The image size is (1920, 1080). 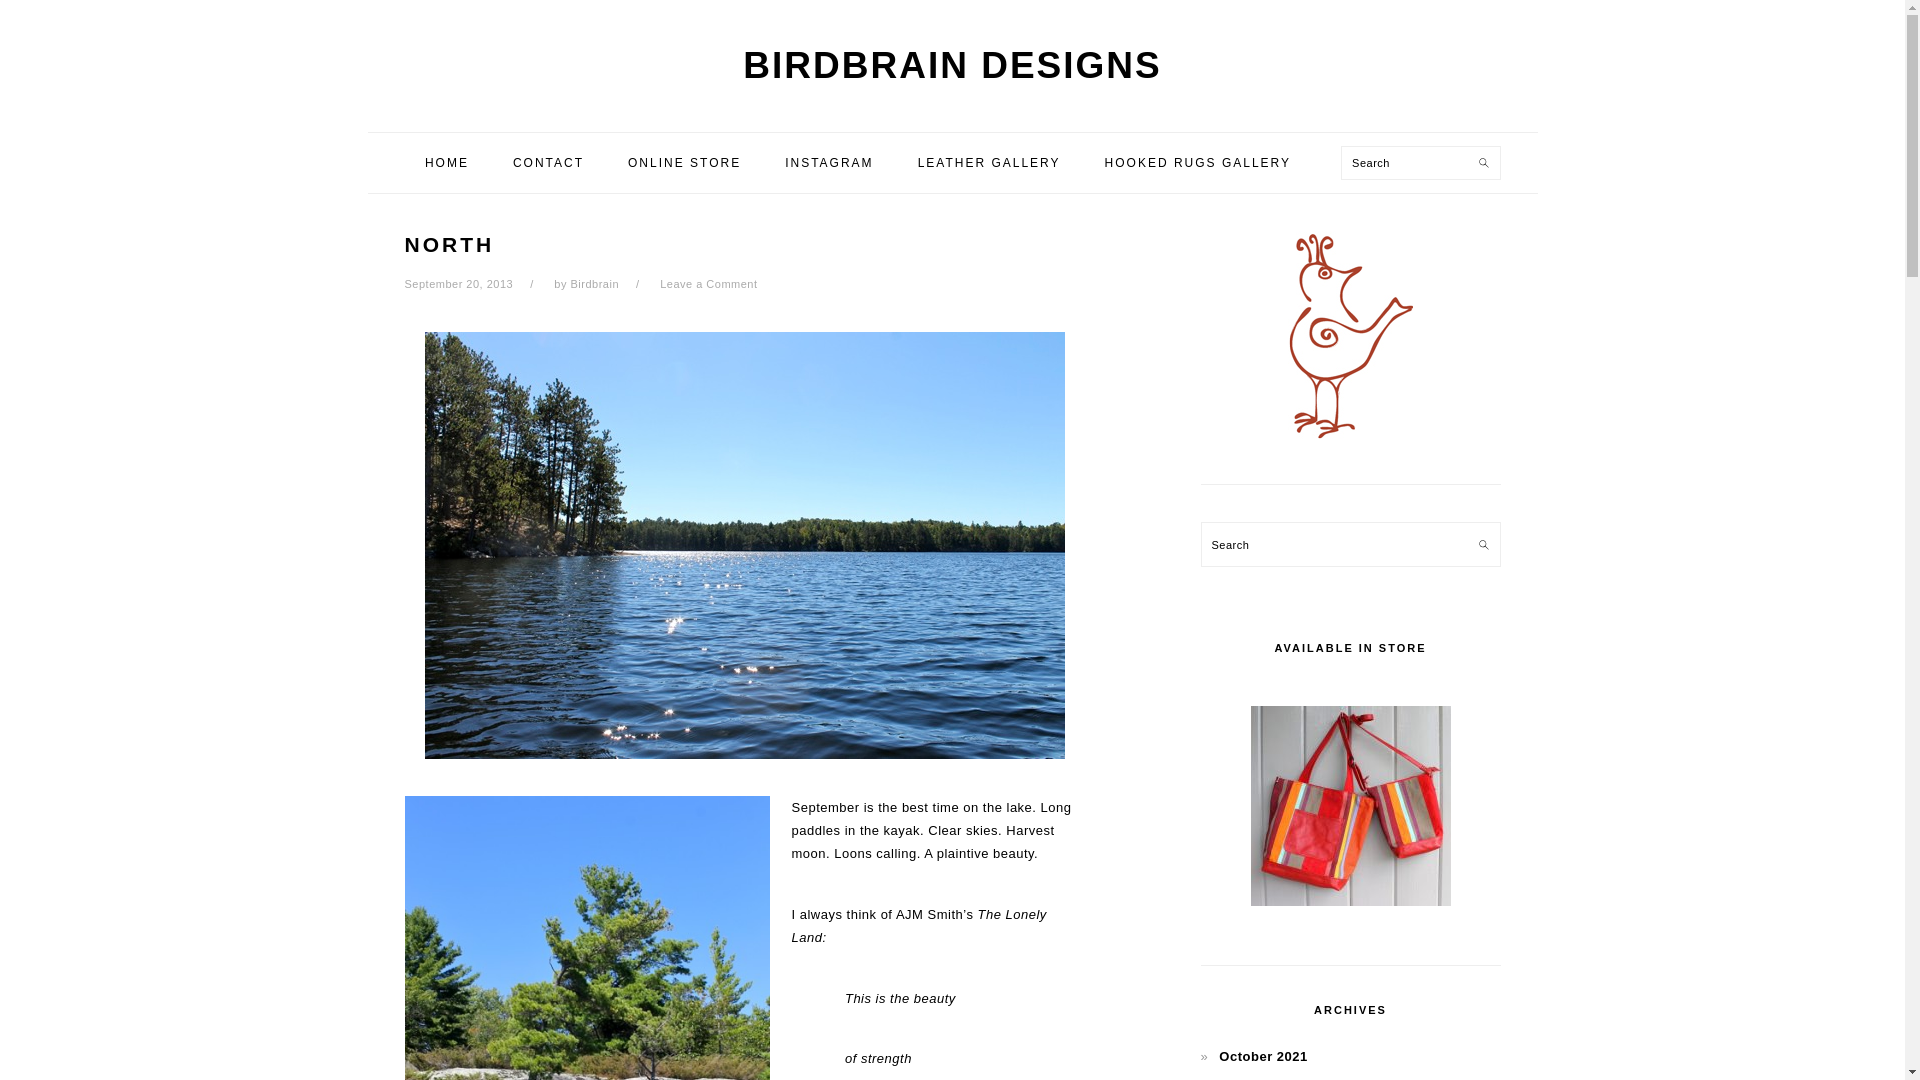 What do you see at coordinates (594, 284) in the screenshot?
I see `Birdbrain` at bounding box center [594, 284].